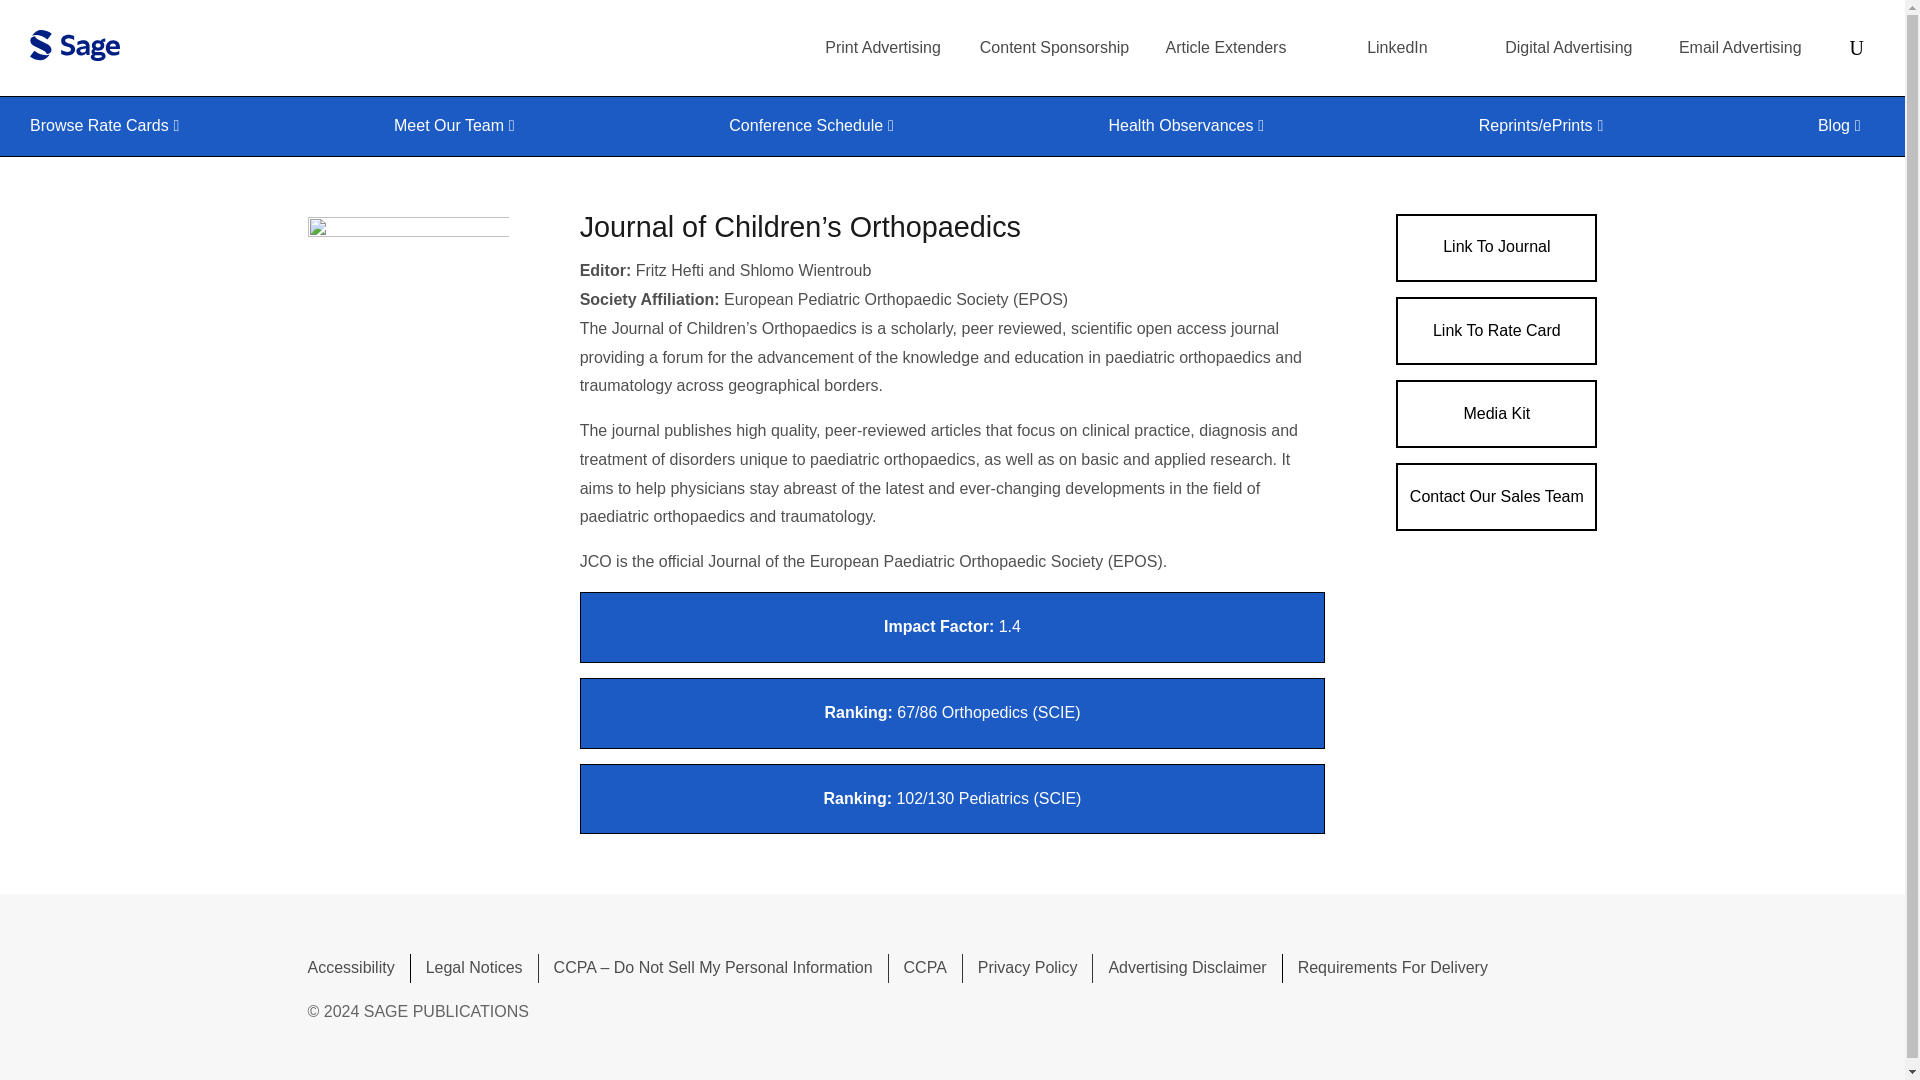 This screenshot has width=1920, height=1080. Describe the element at coordinates (461, 126) in the screenshot. I see `Meet Our Team` at that location.